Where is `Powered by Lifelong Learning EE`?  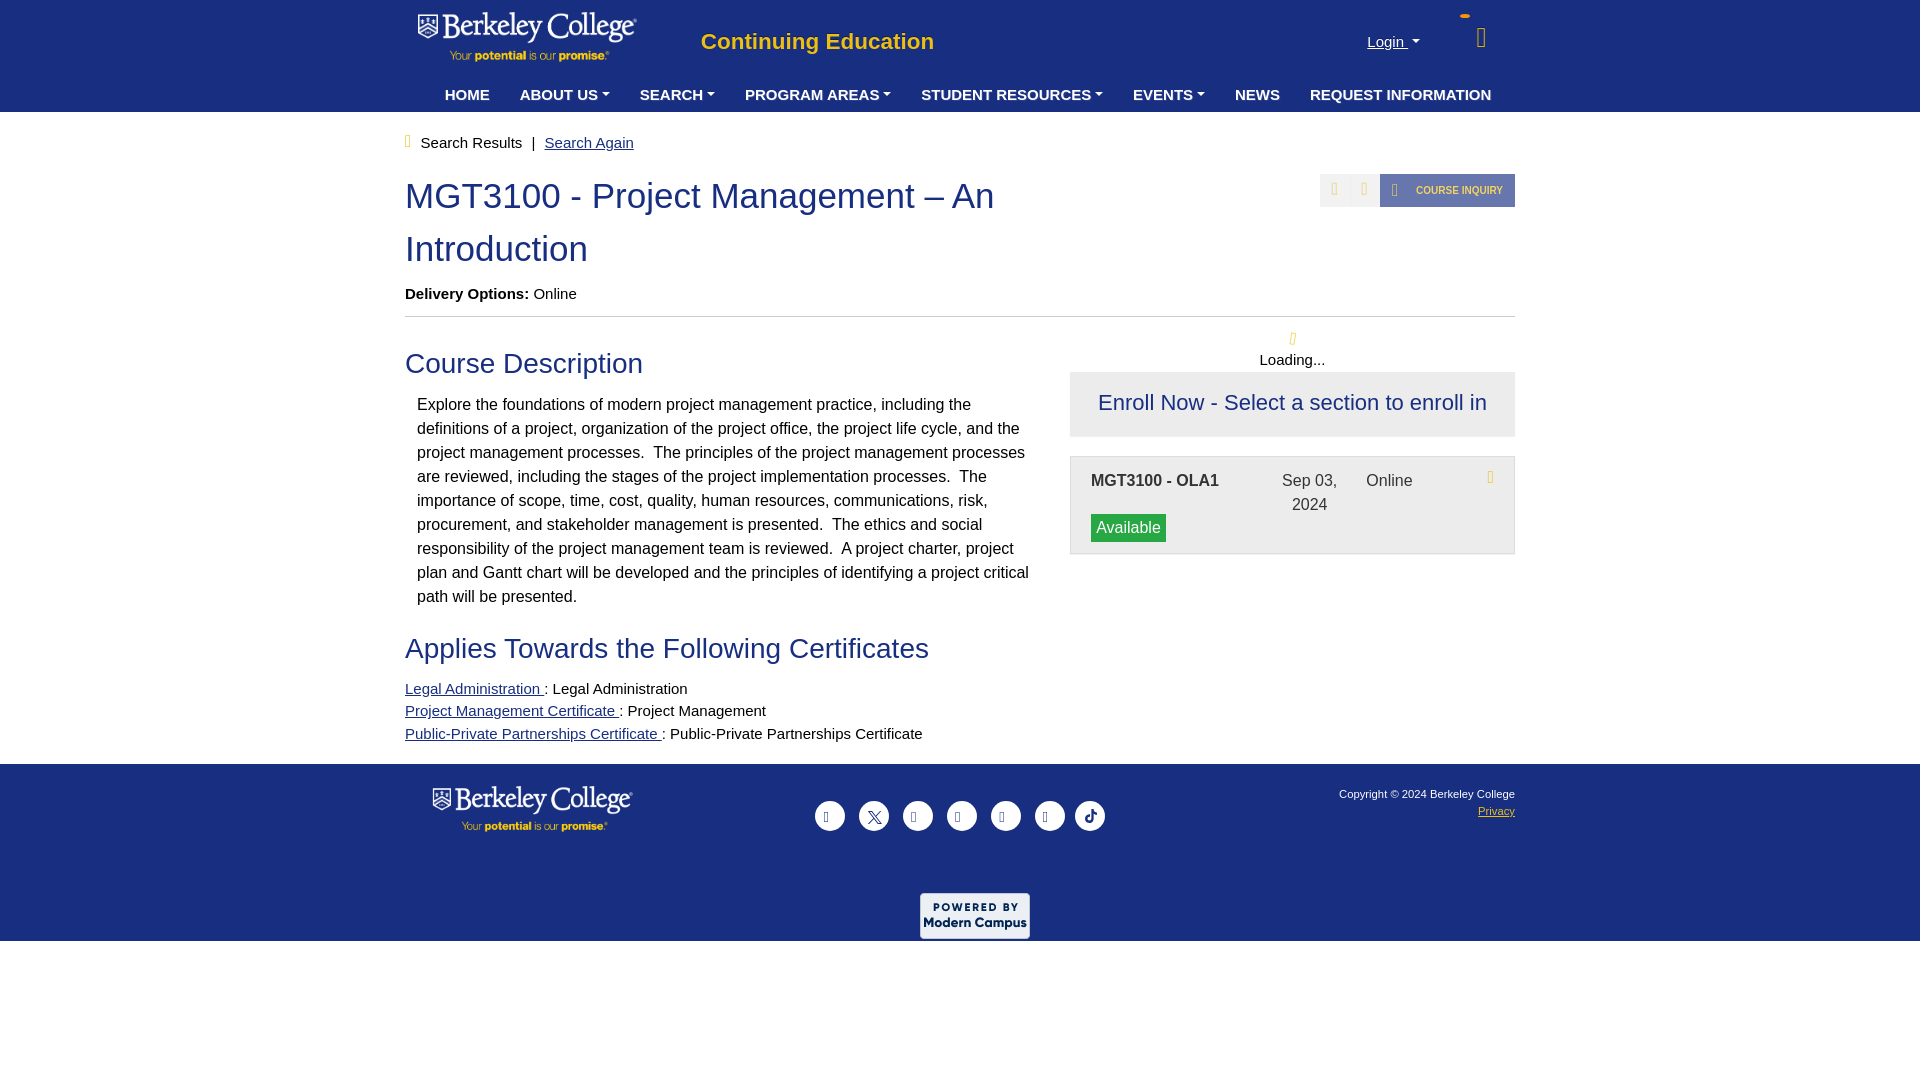 Powered by Lifelong Learning EE is located at coordinates (974, 916).